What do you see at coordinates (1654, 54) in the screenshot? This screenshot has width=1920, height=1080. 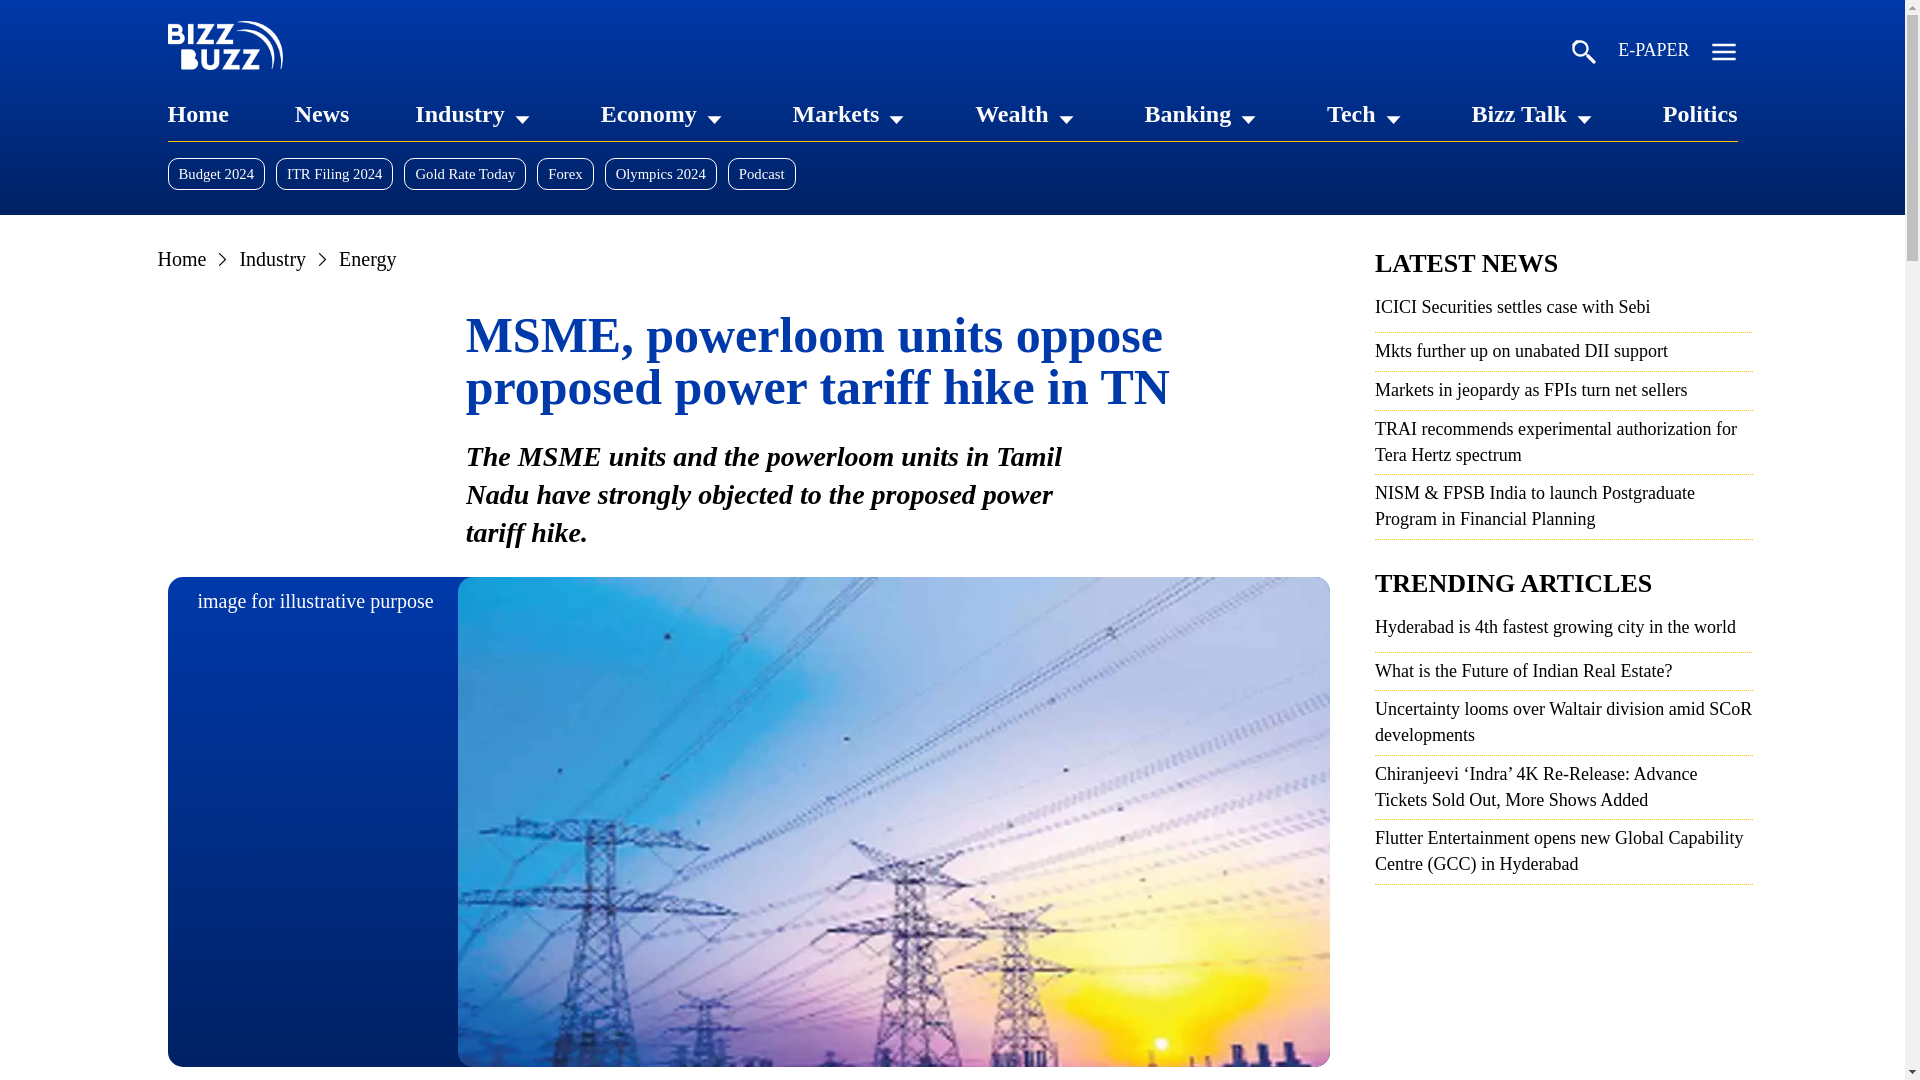 I see `E-PAPER` at bounding box center [1654, 54].